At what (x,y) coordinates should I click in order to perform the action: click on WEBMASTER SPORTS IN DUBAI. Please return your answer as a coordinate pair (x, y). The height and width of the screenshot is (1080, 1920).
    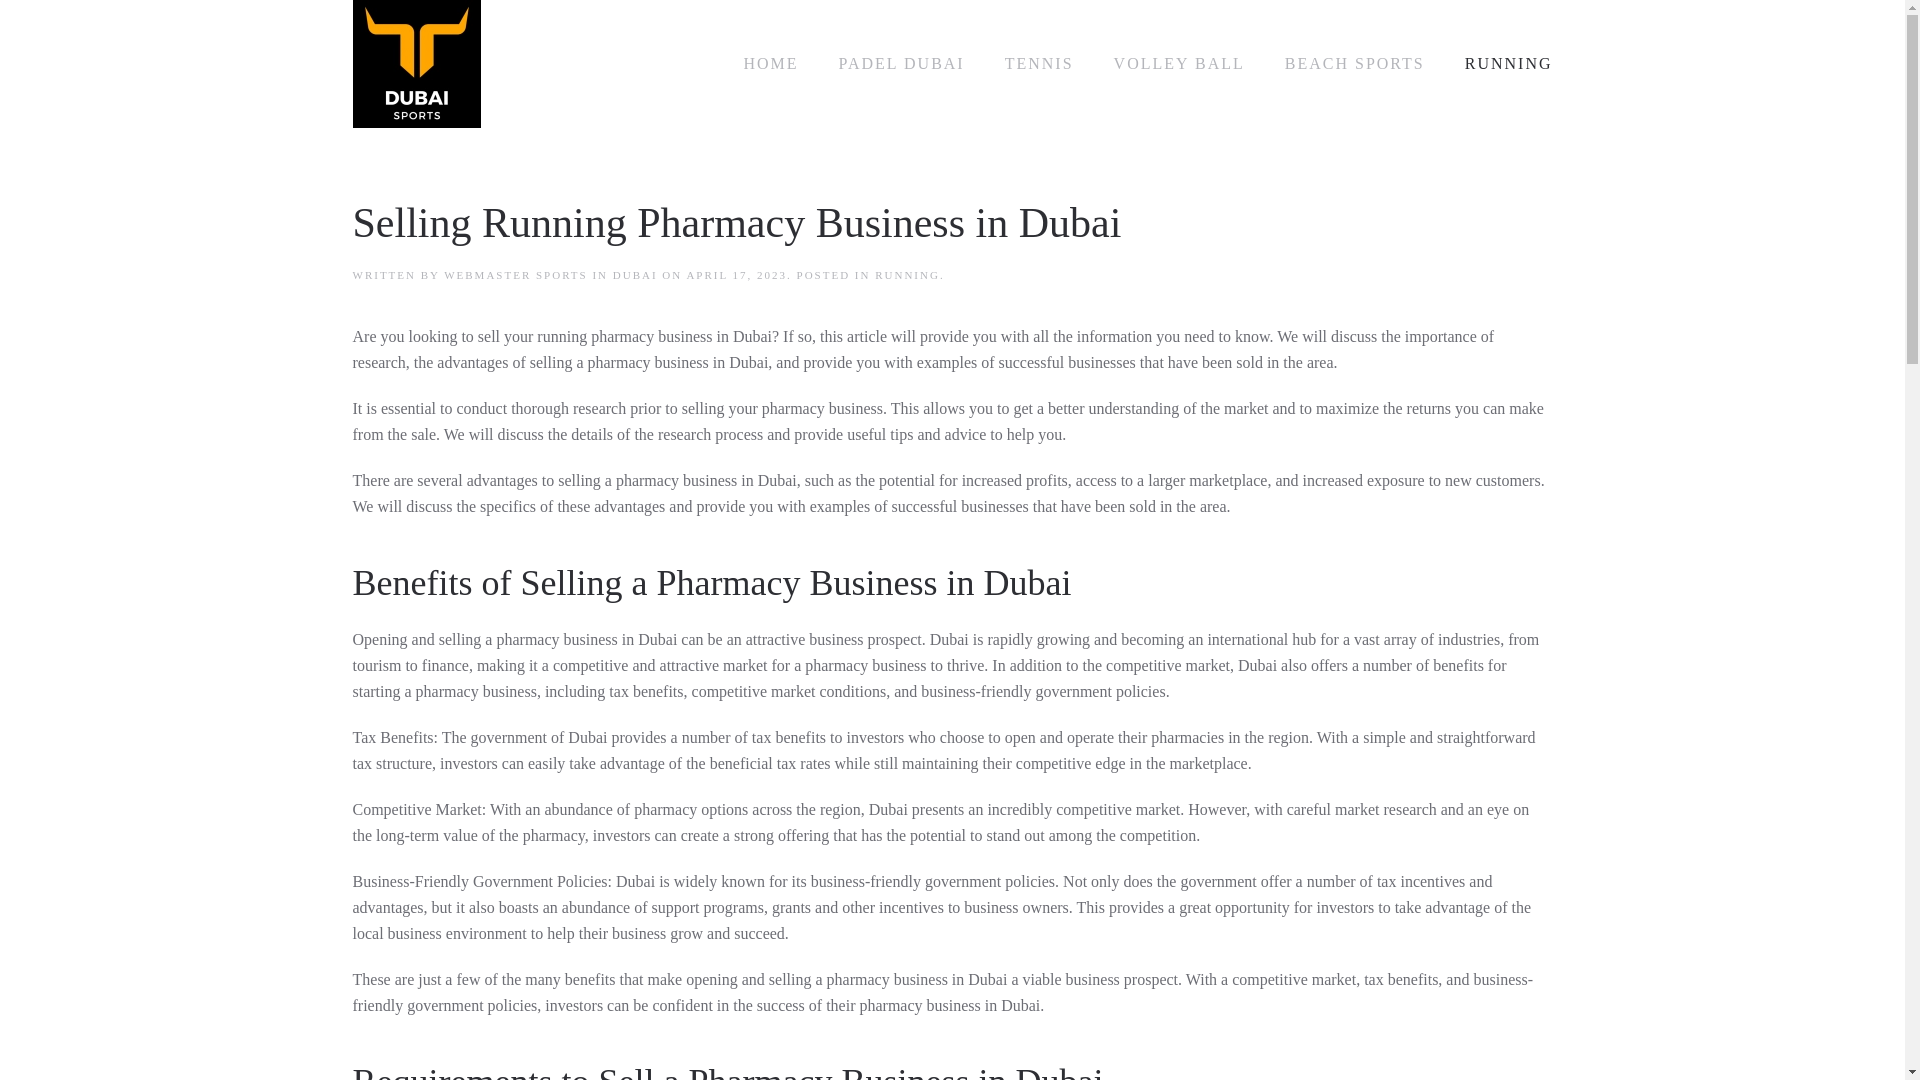
    Looking at the image, I should click on (550, 274).